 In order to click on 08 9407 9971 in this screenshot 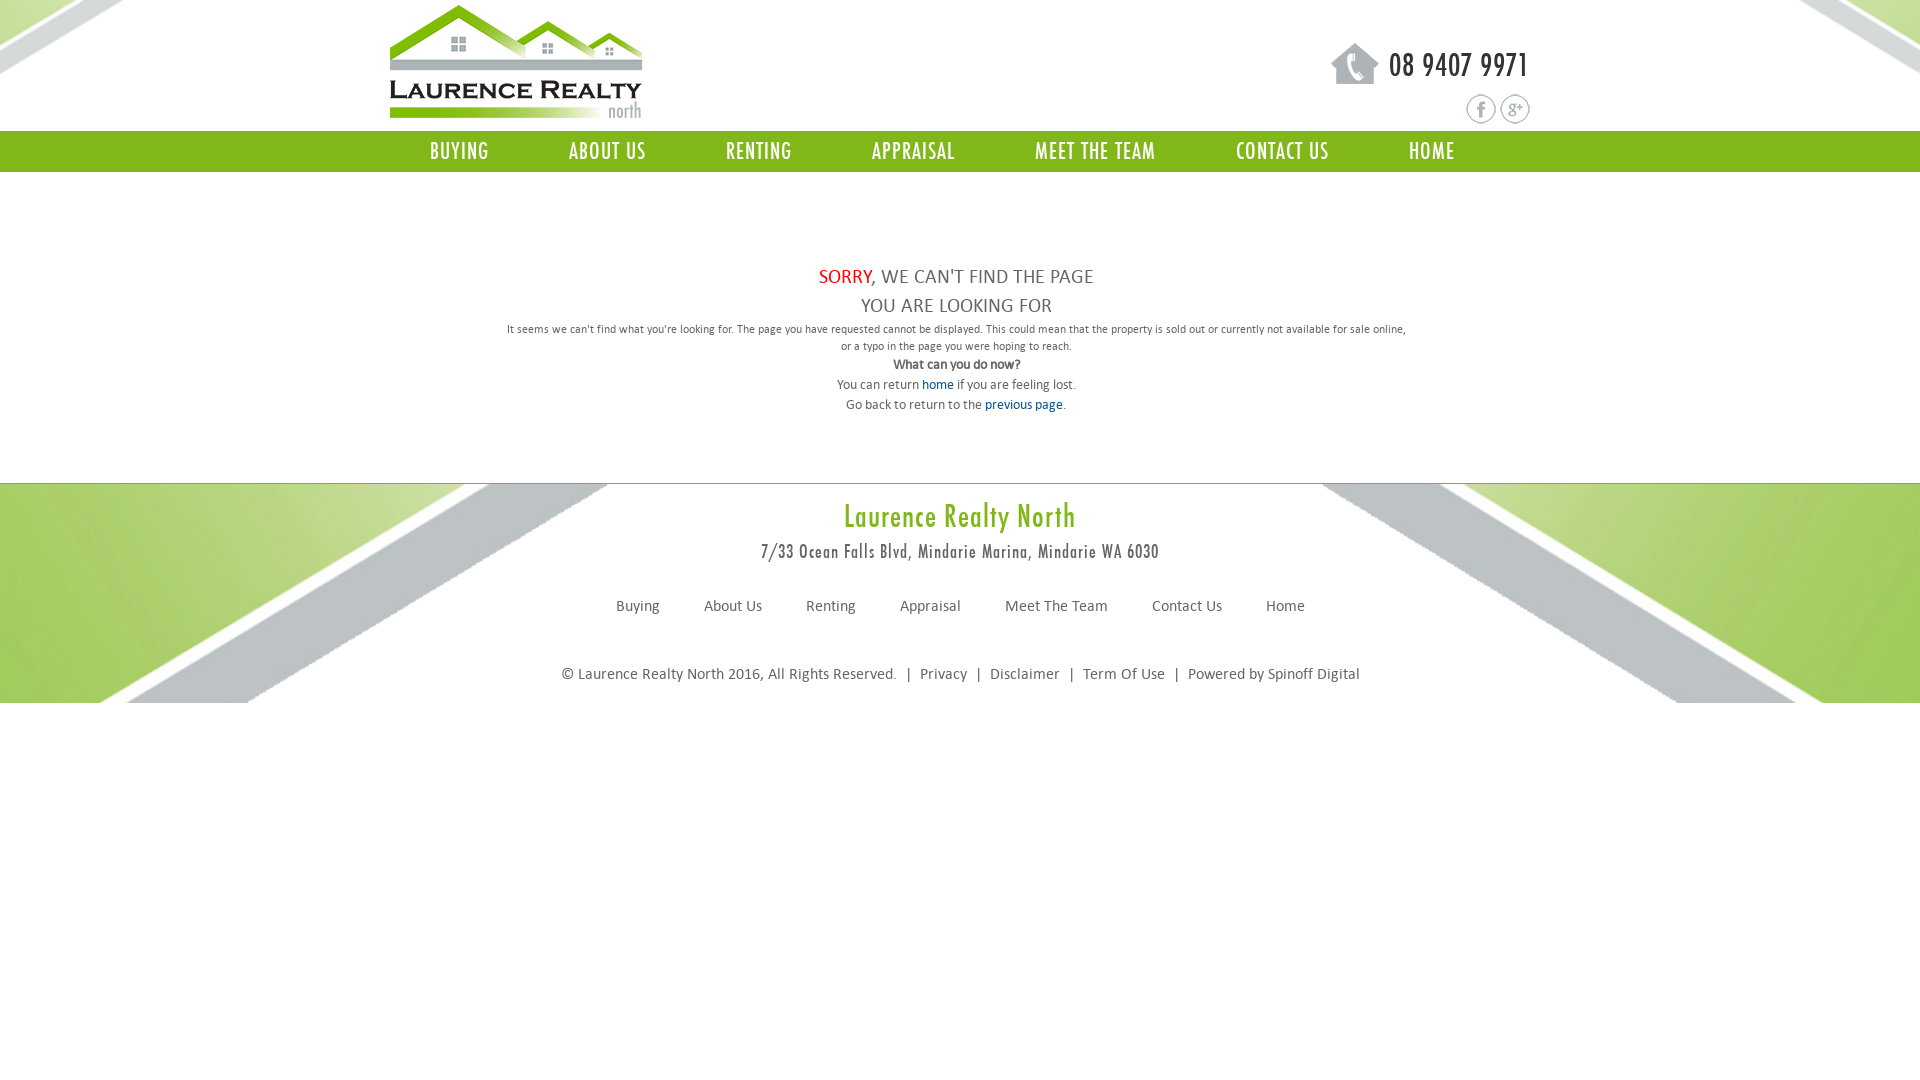, I will do `click(1355, 62)`.